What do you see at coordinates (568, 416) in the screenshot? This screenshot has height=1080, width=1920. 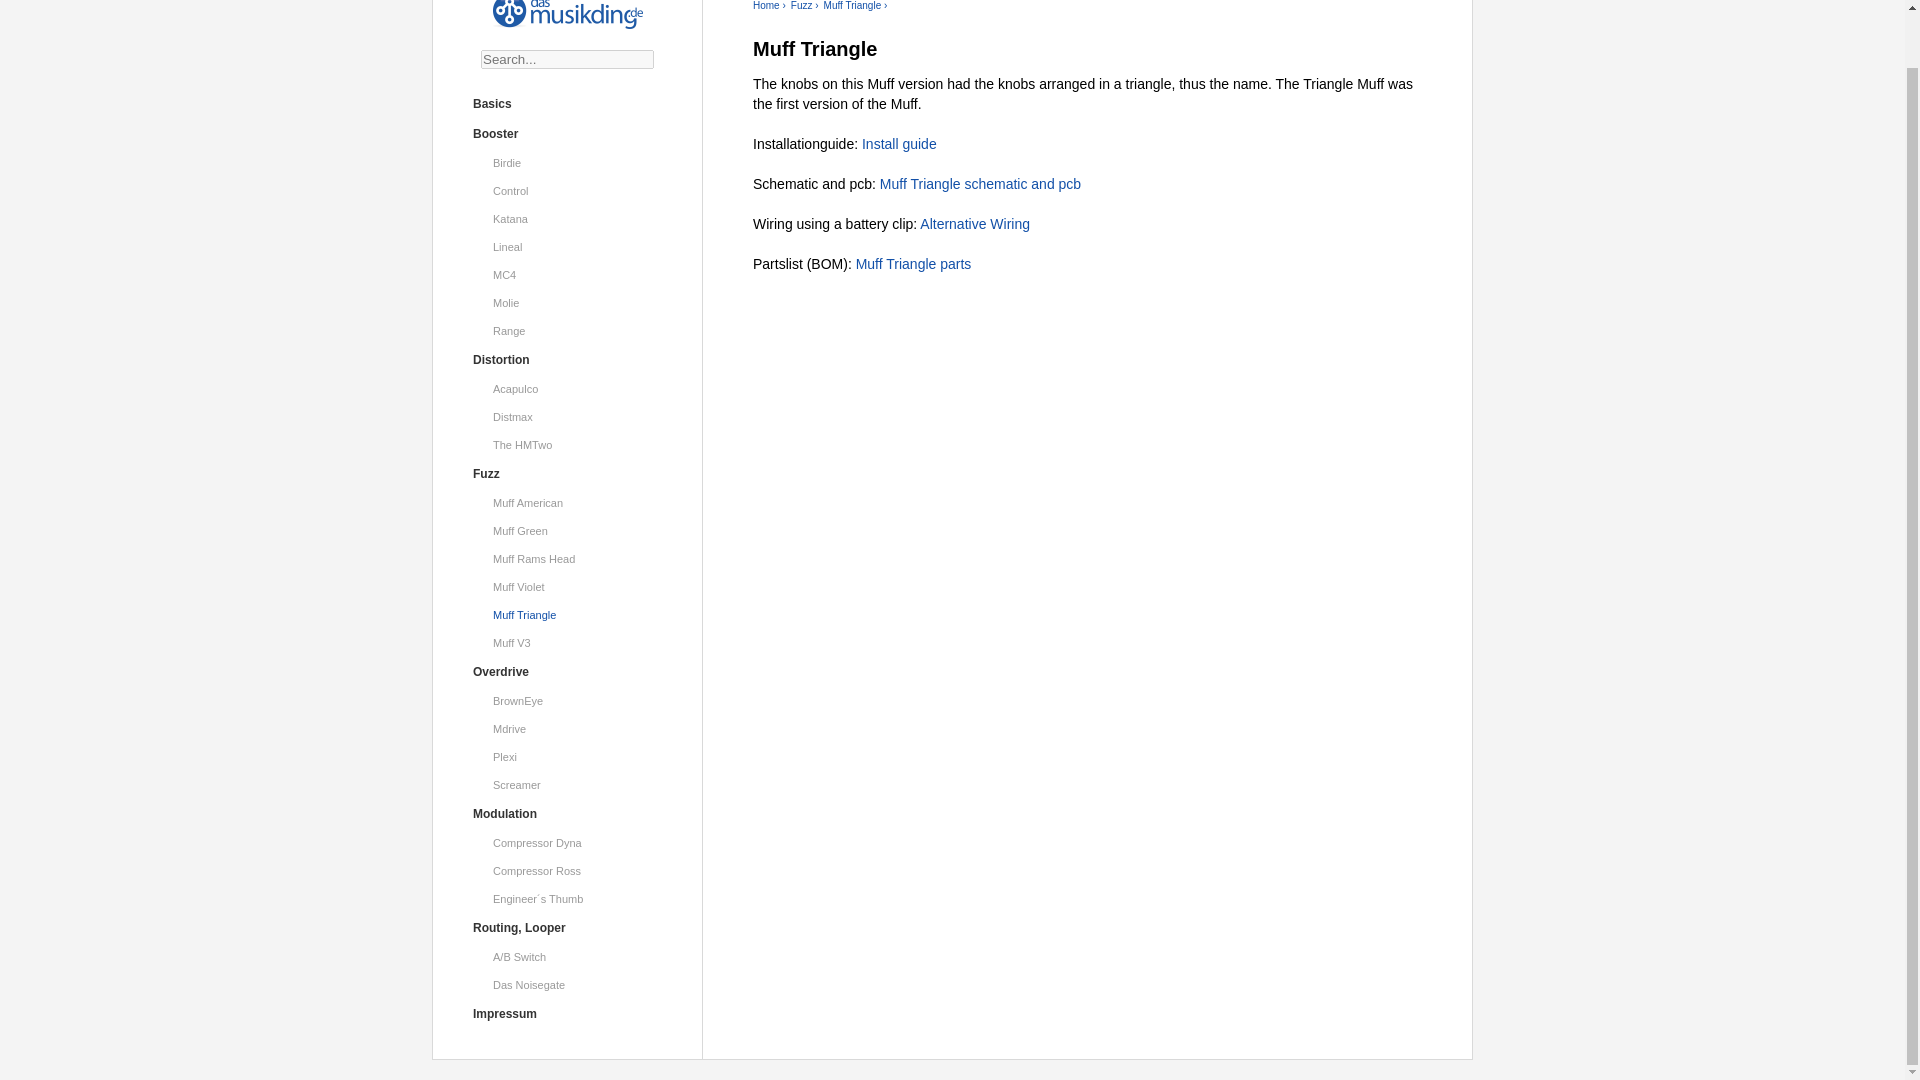 I see `Distmax` at bounding box center [568, 416].